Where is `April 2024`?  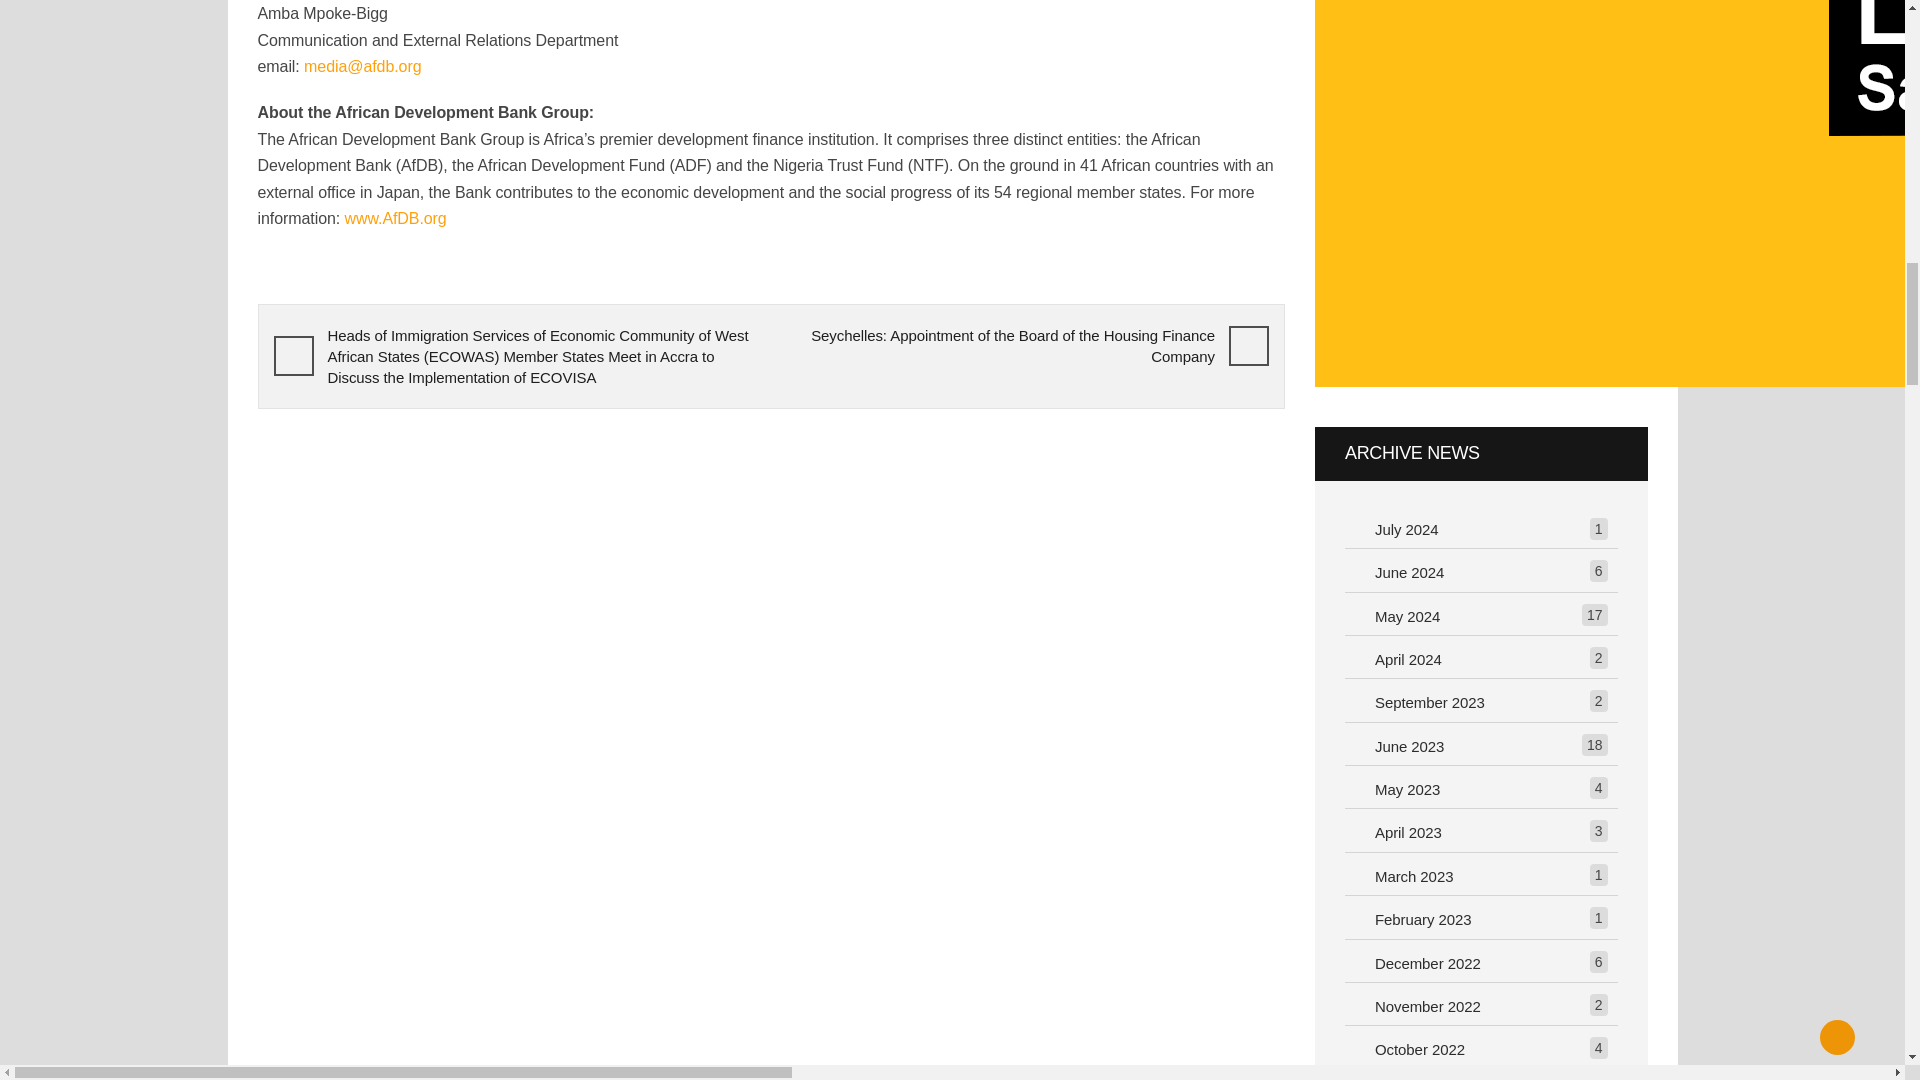 April 2024 is located at coordinates (1414, 660).